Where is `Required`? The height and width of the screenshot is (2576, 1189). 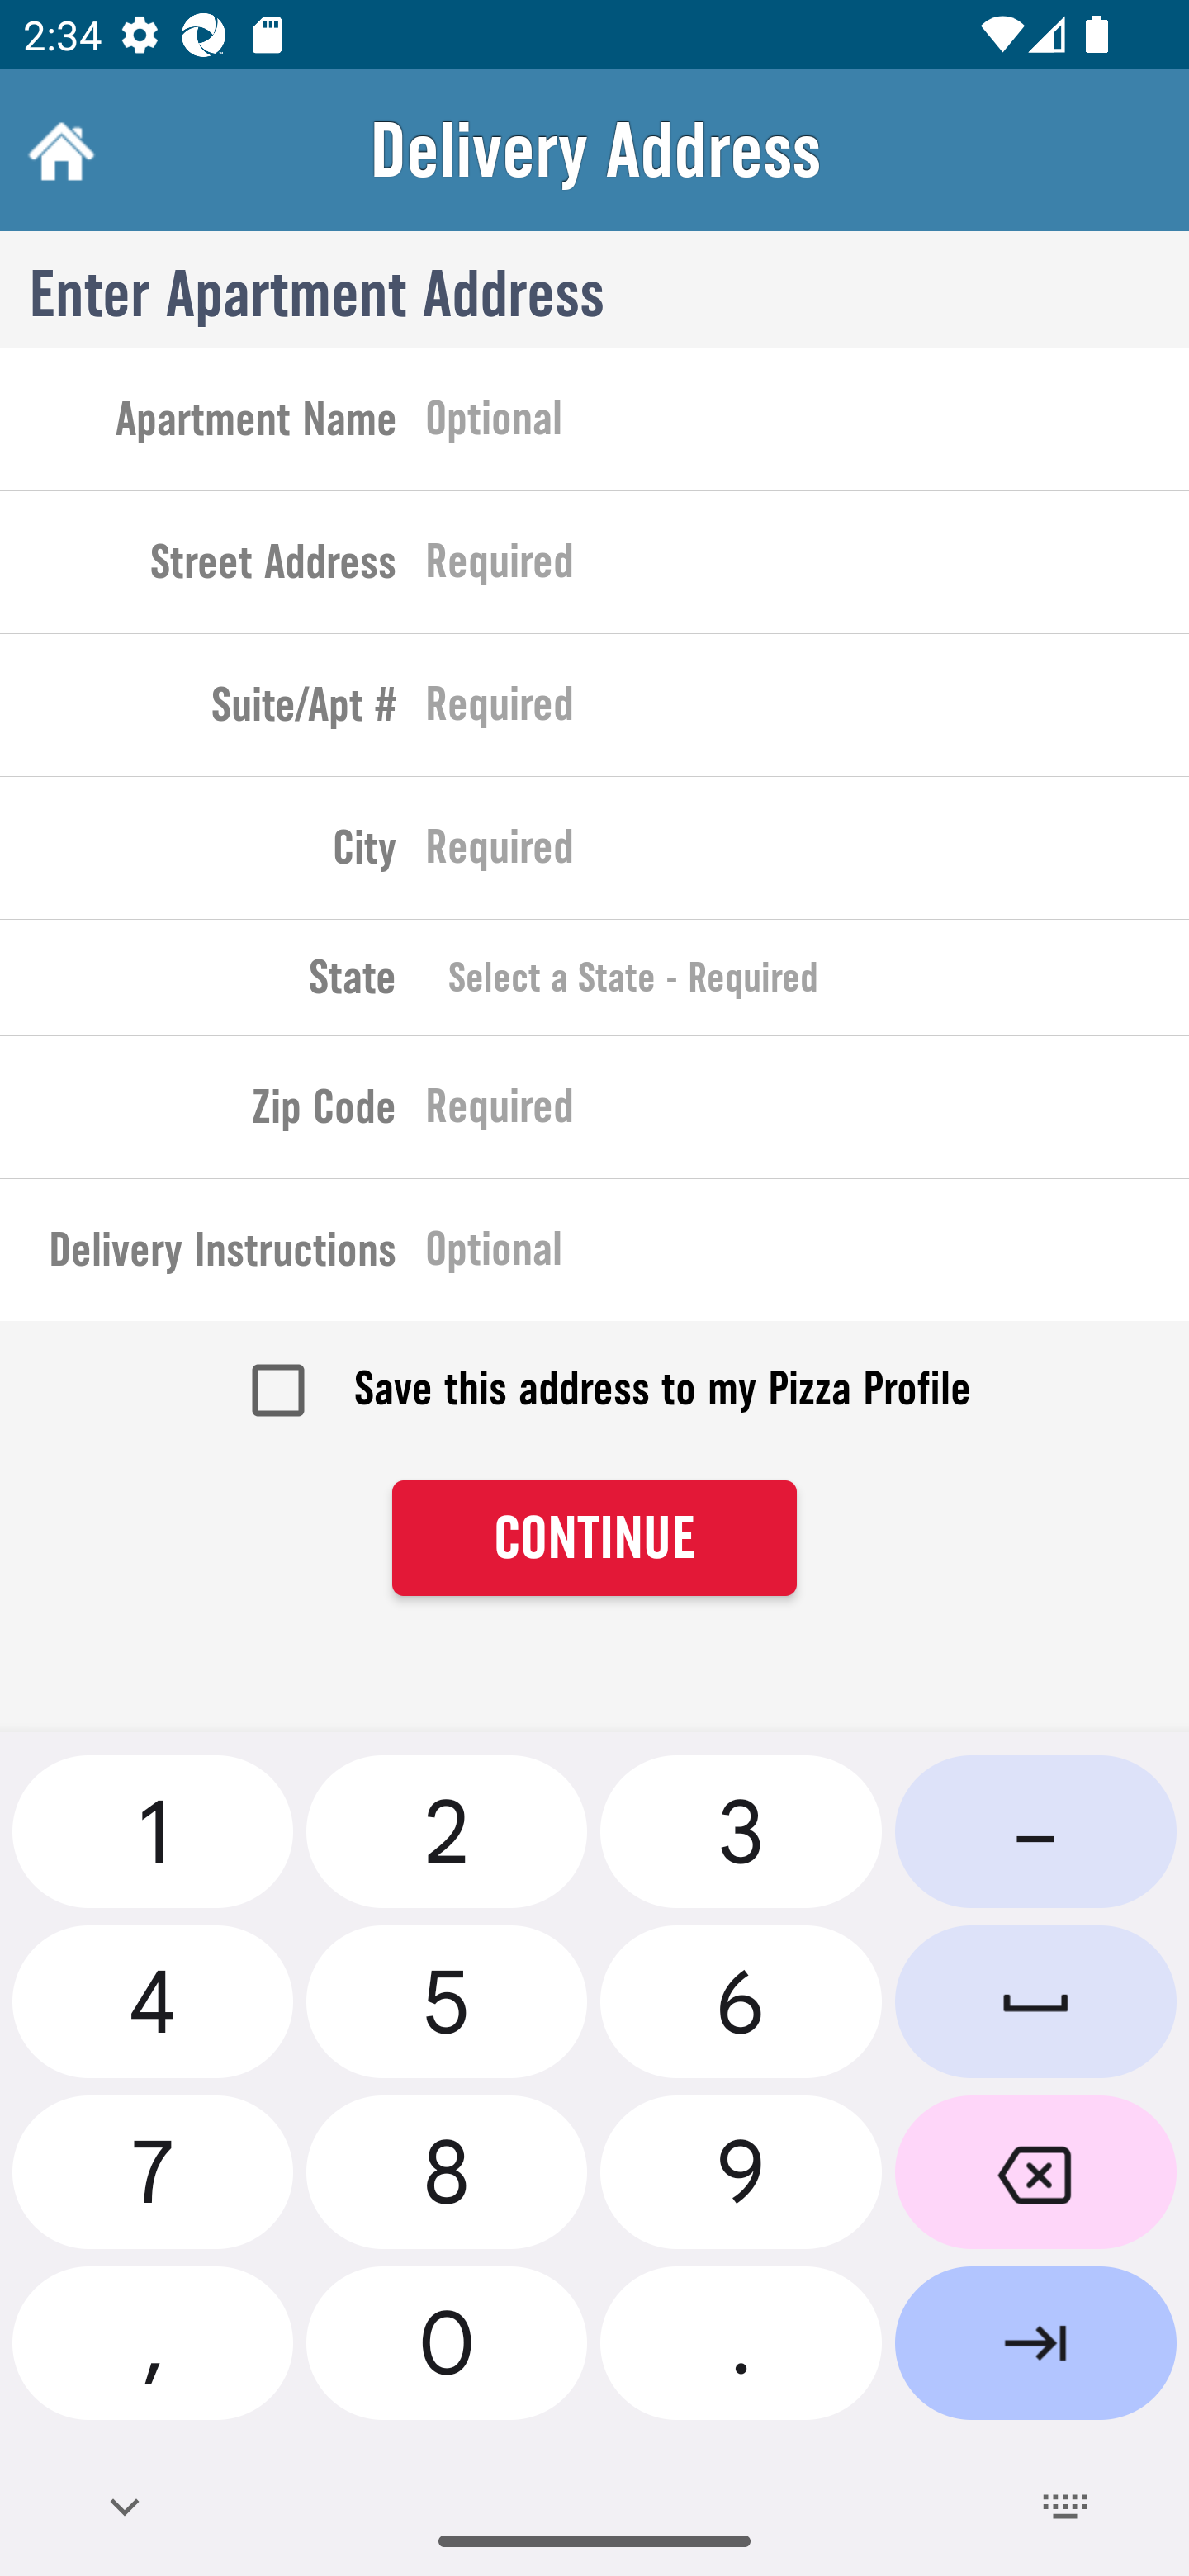
Required is located at coordinates (808, 711).